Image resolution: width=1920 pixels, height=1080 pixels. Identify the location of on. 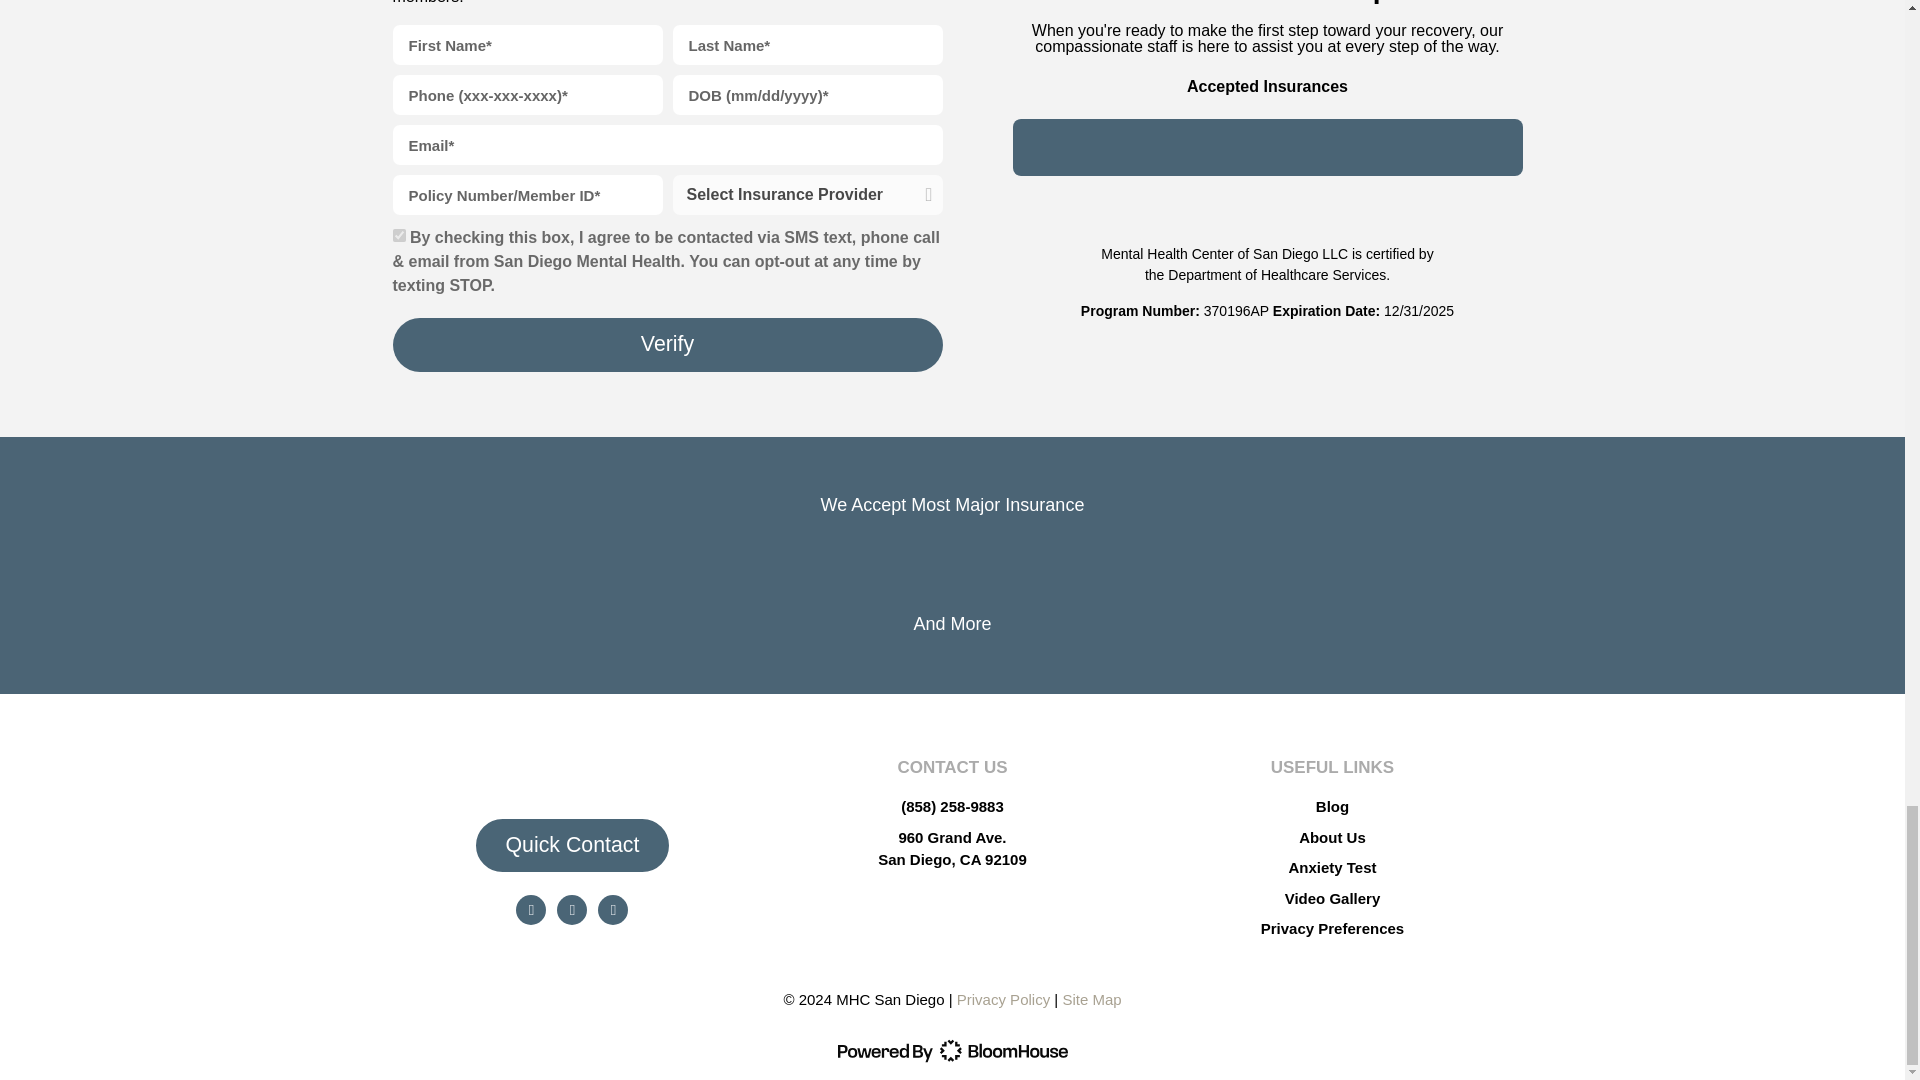
(398, 234).